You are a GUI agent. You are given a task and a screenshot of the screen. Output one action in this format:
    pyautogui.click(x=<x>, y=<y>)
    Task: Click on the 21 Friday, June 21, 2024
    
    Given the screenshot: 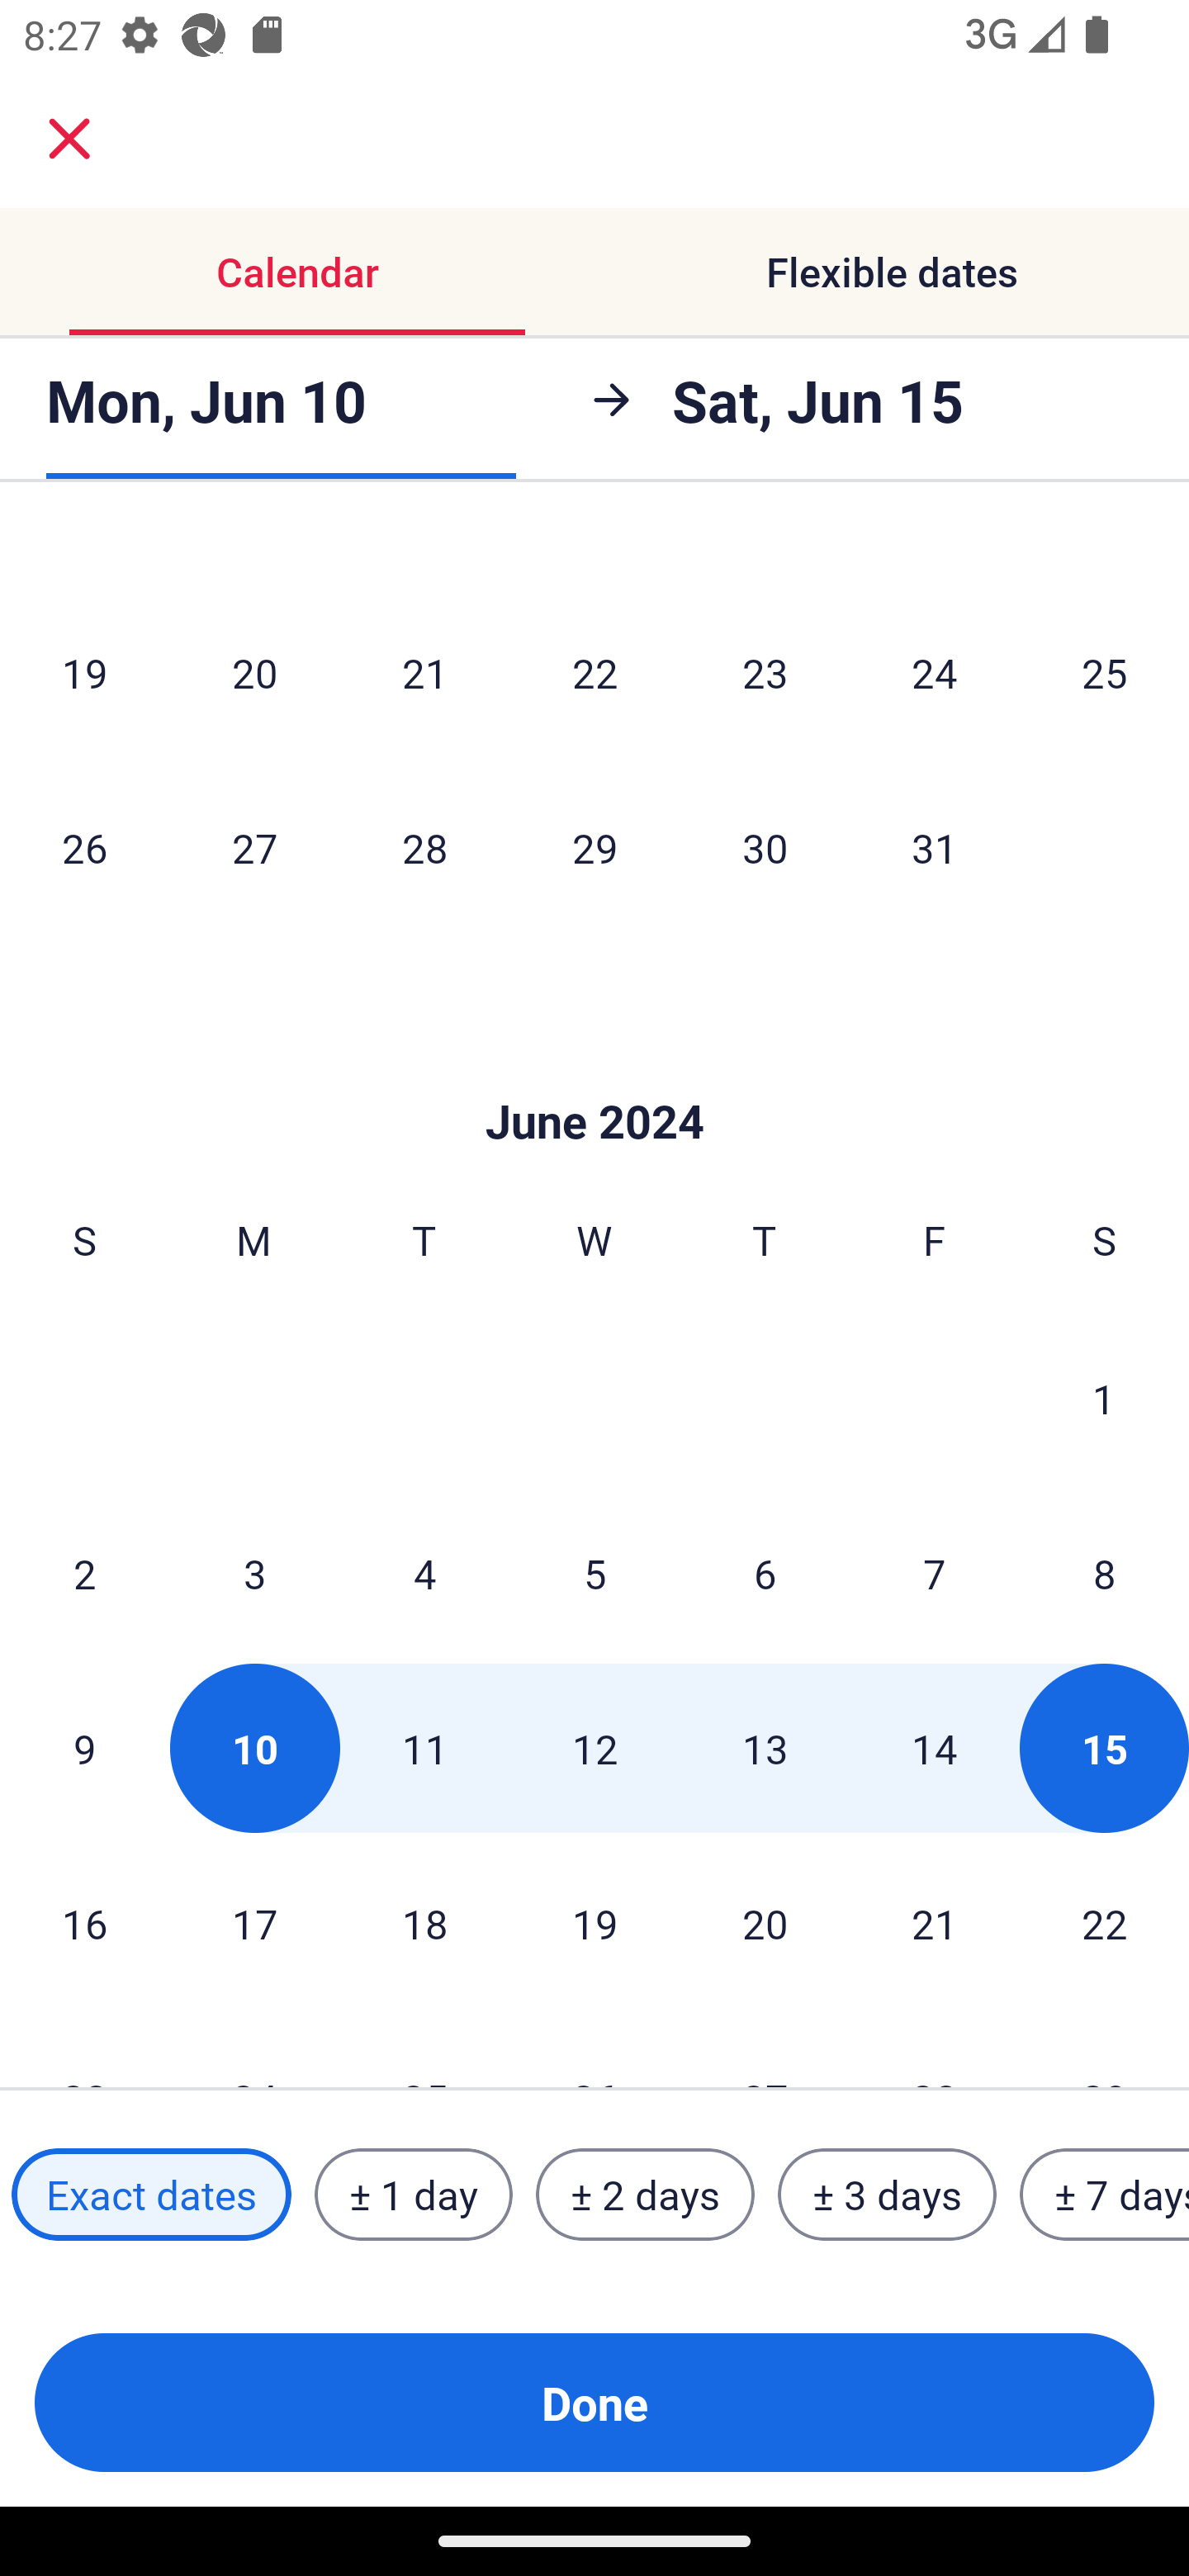 What is the action you would take?
    pyautogui.click(x=935, y=1922)
    